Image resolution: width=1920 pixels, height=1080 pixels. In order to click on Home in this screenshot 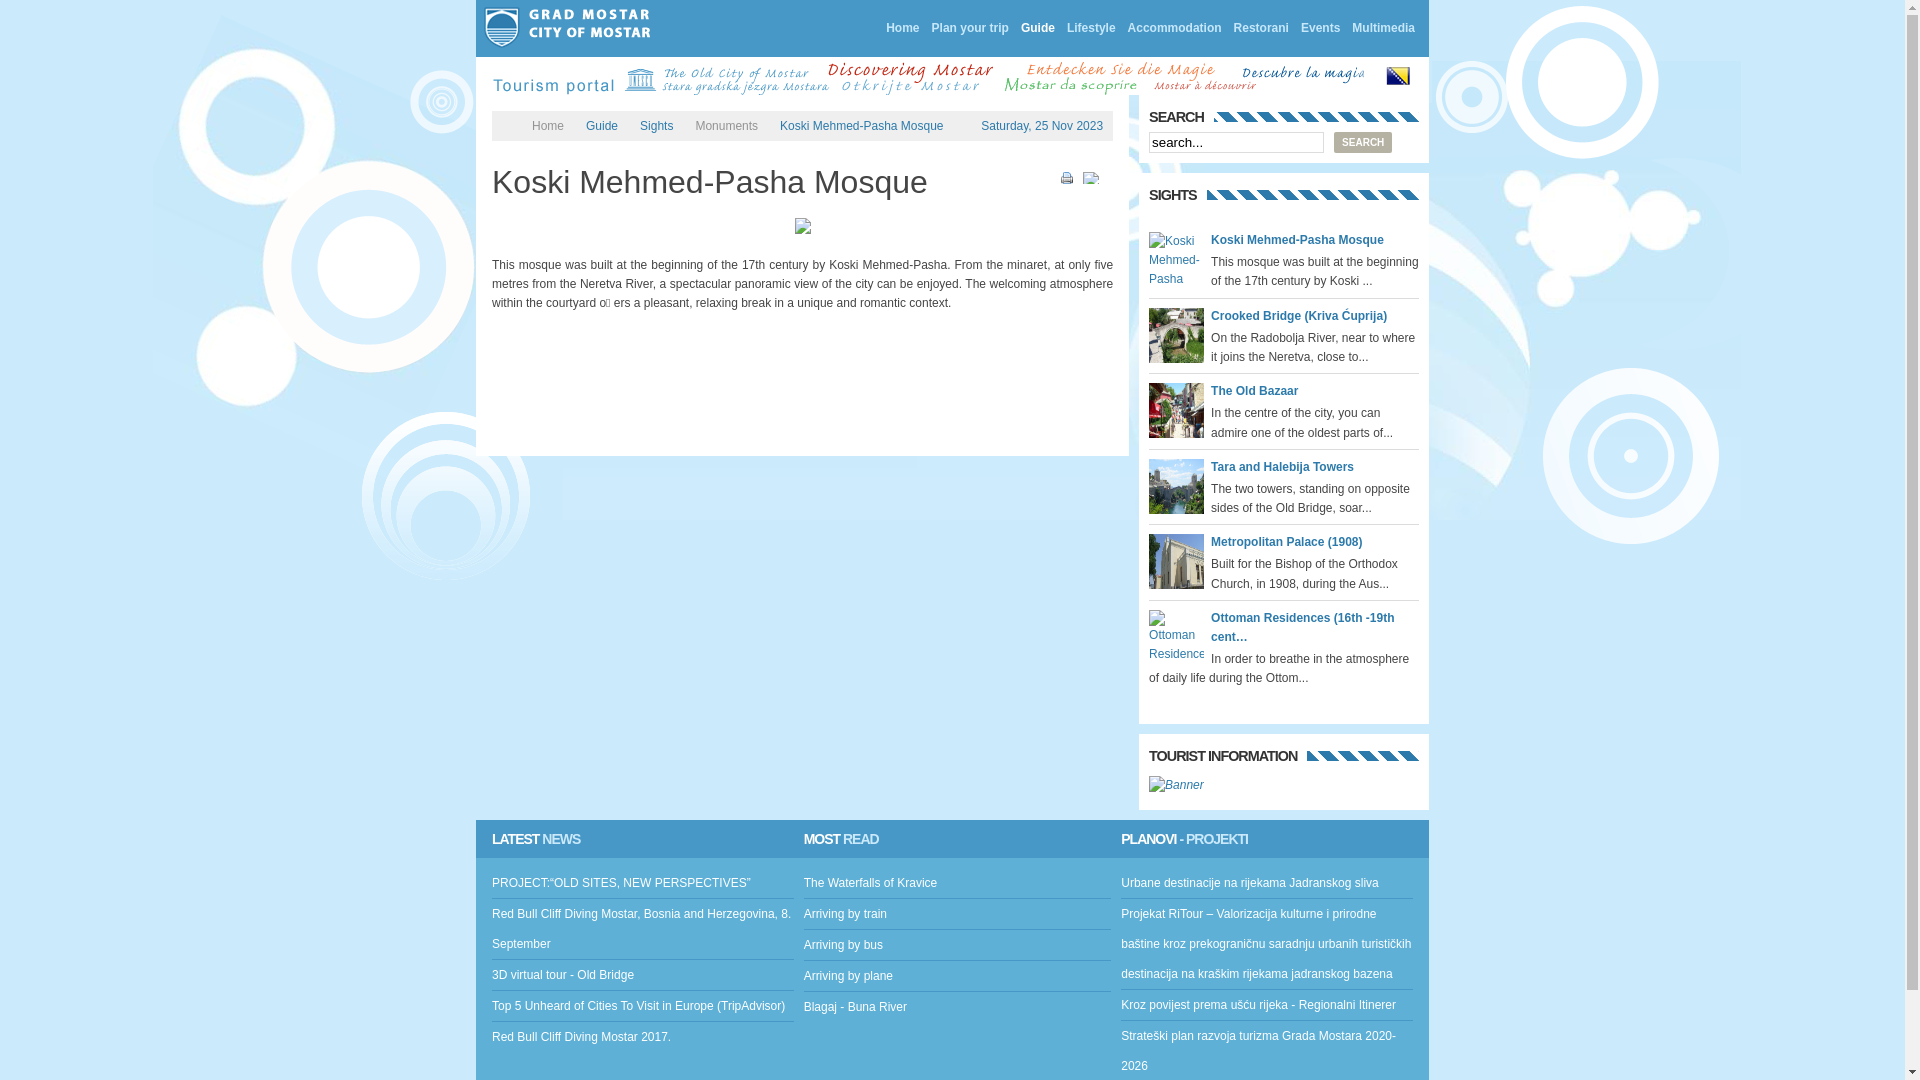, I will do `click(902, 28)`.